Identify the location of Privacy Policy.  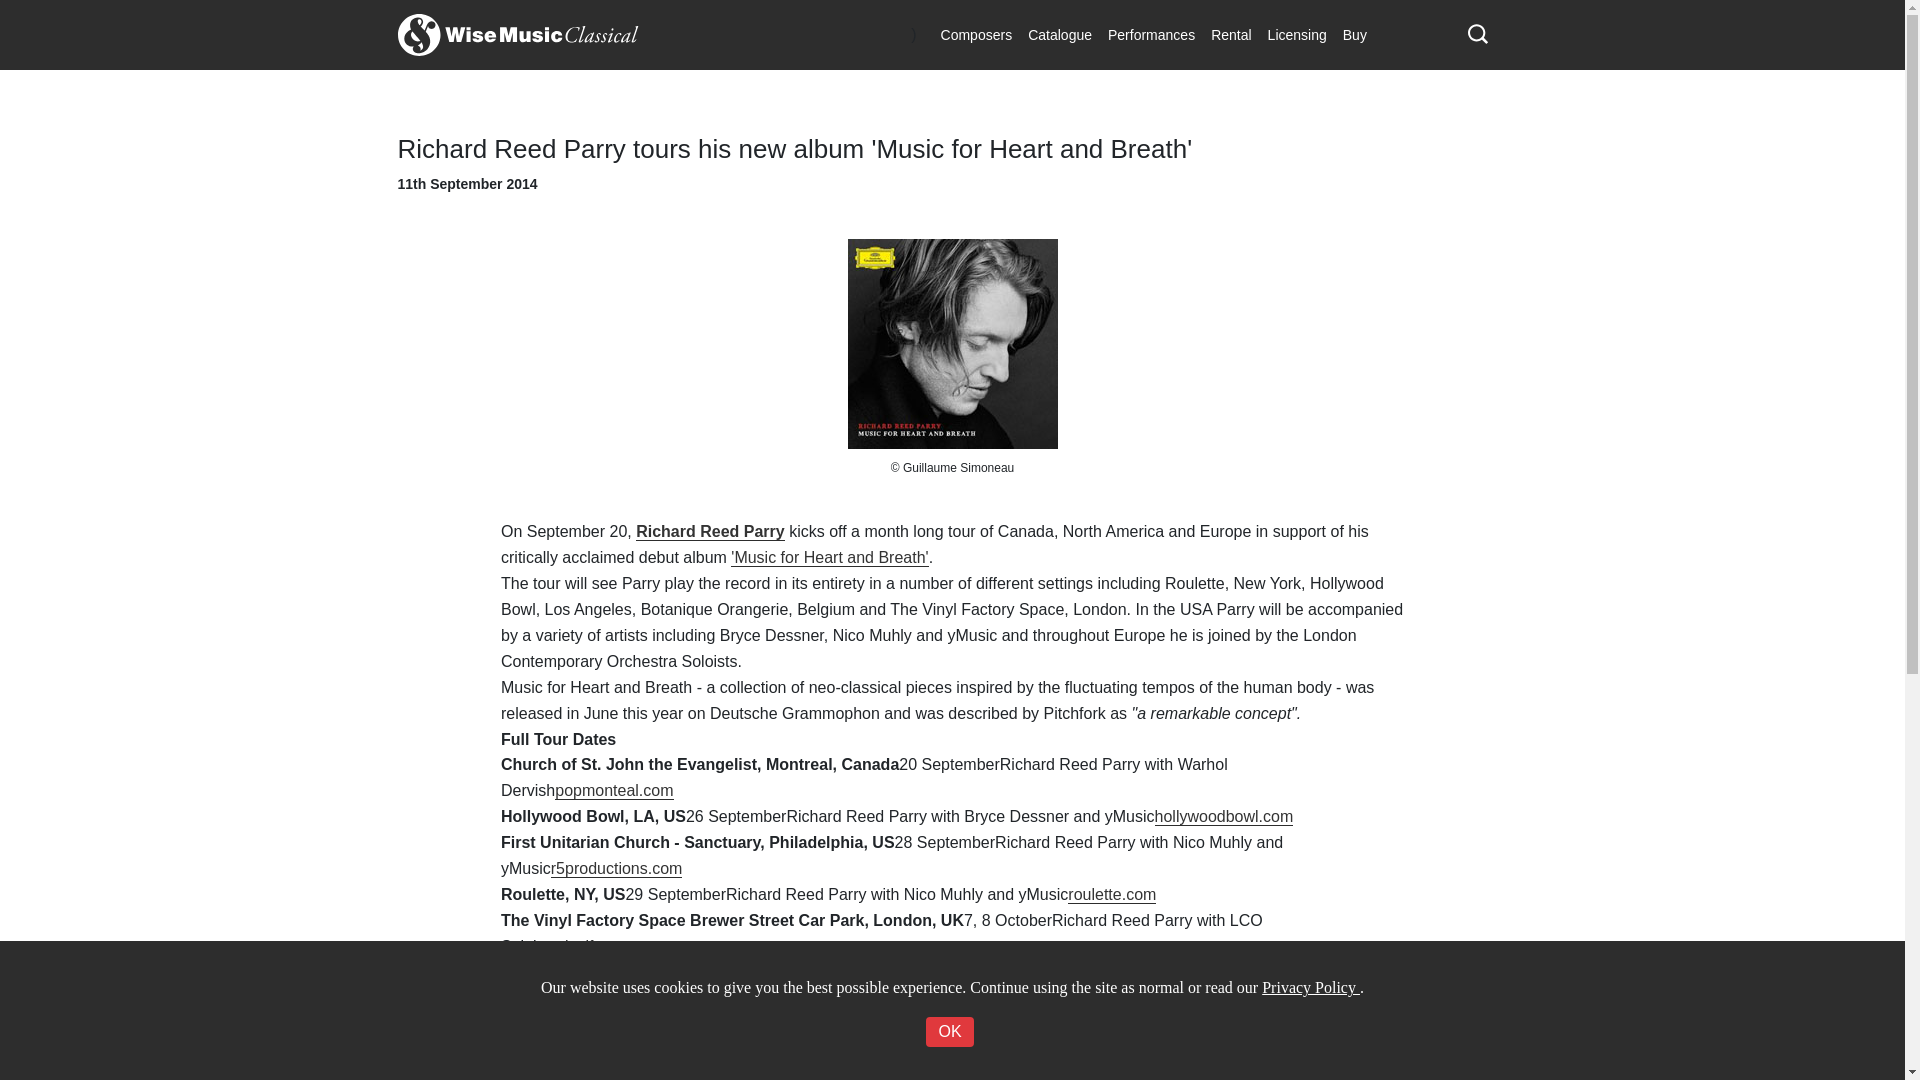
(1310, 986).